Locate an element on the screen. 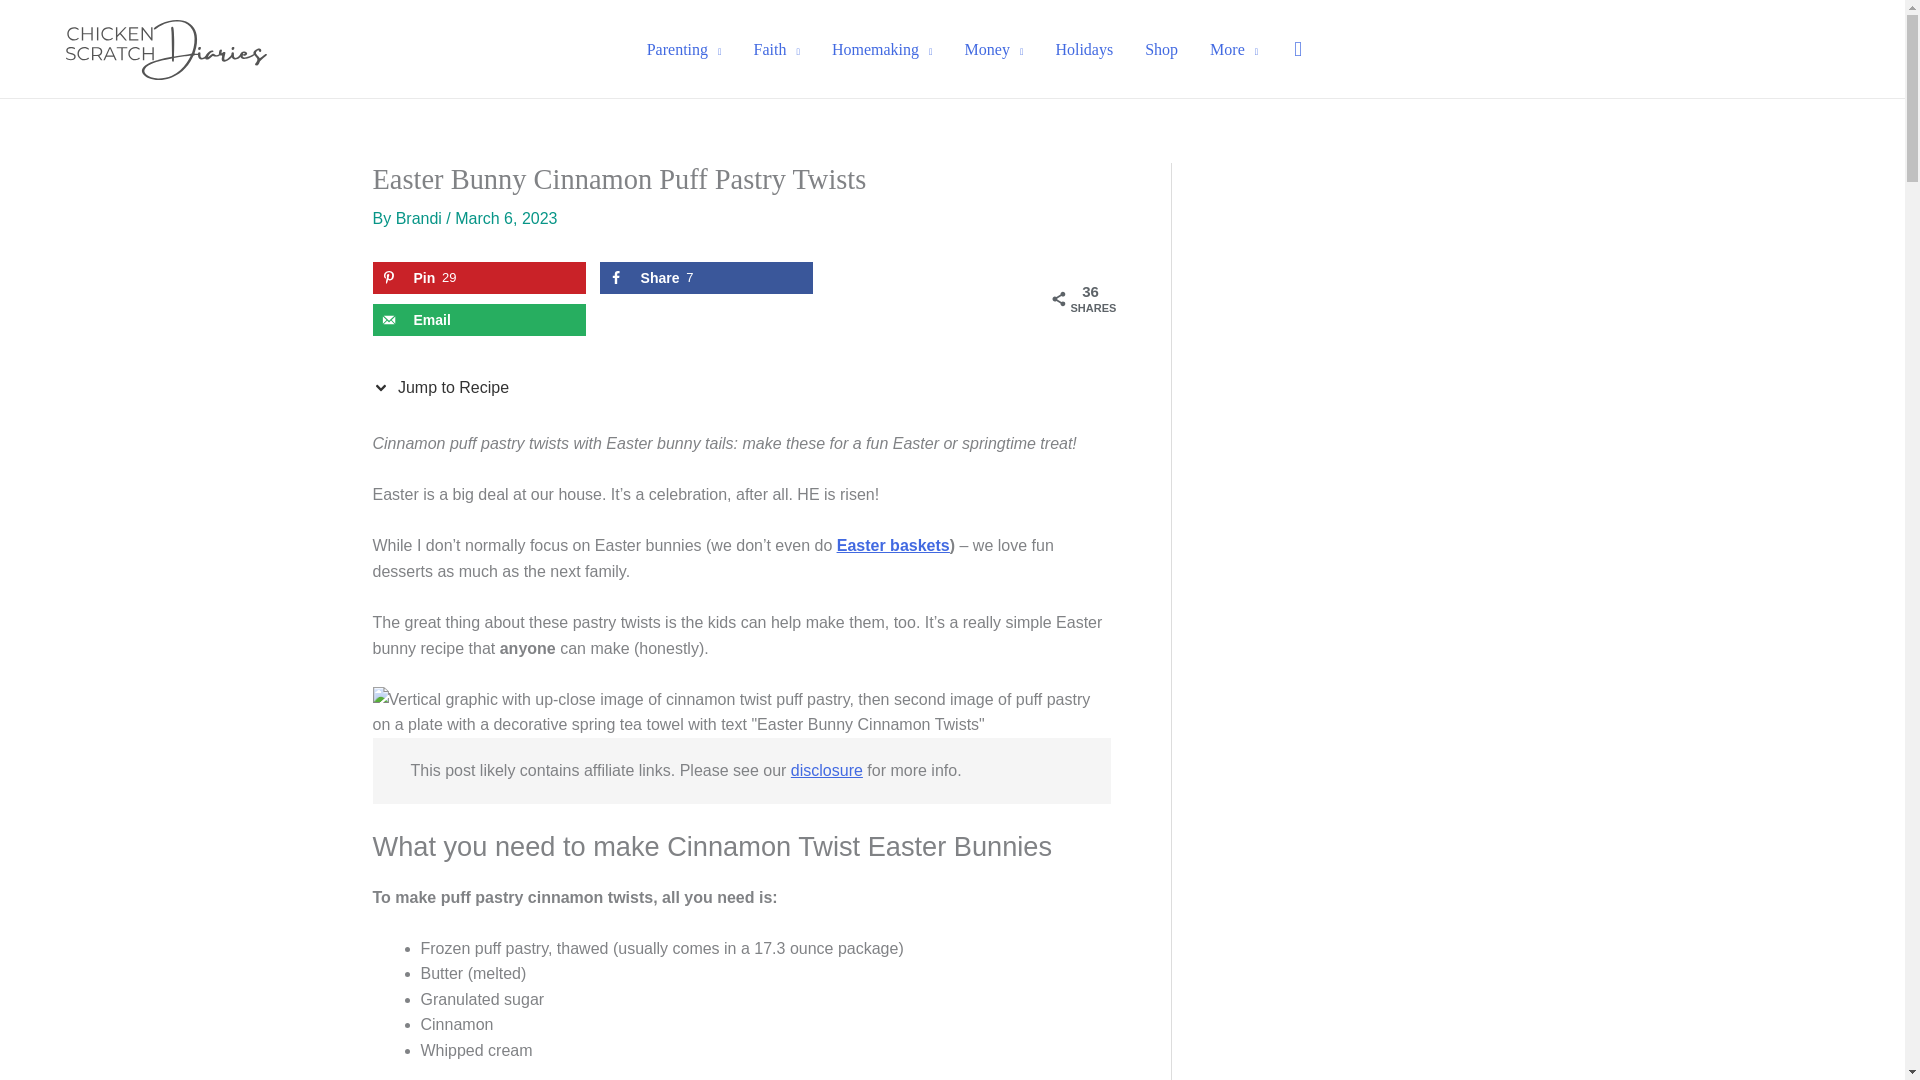  Parenting is located at coordinates (684, 49).